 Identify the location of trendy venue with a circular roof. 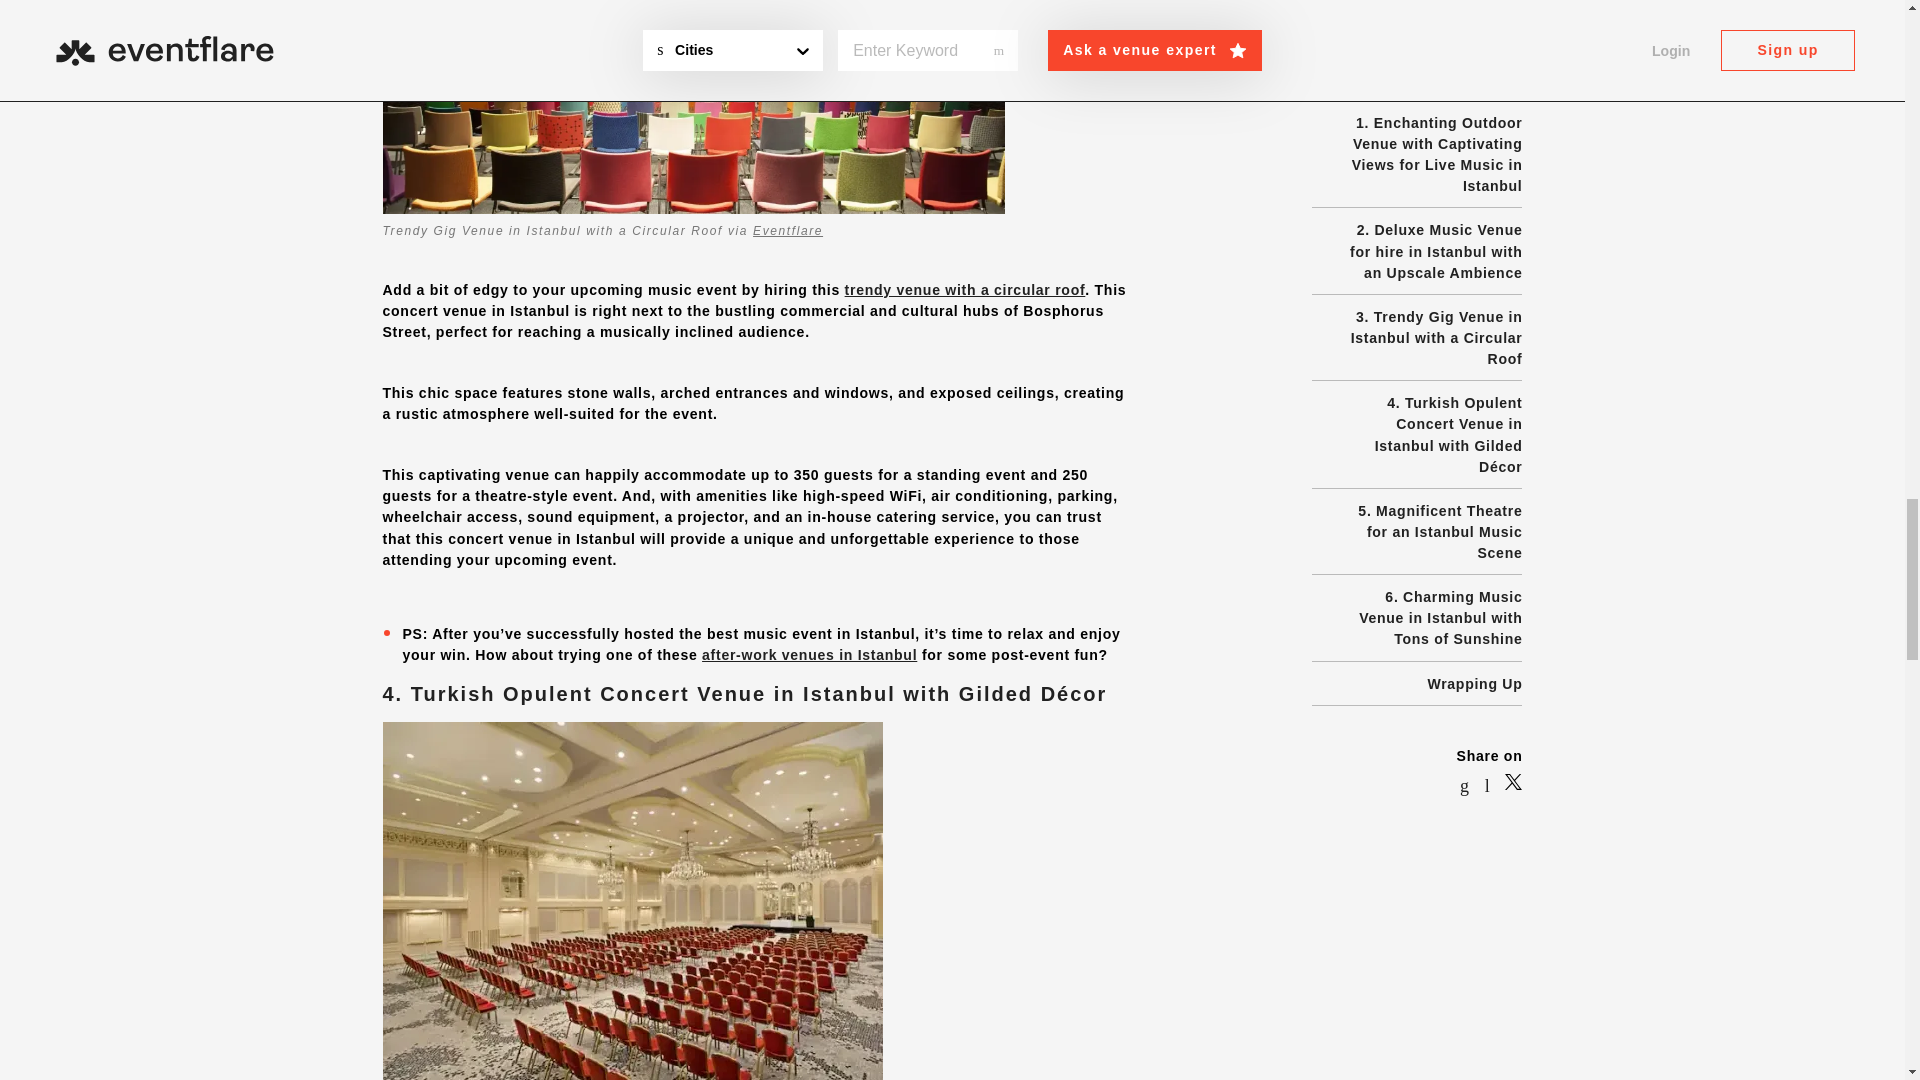
(965, 290).